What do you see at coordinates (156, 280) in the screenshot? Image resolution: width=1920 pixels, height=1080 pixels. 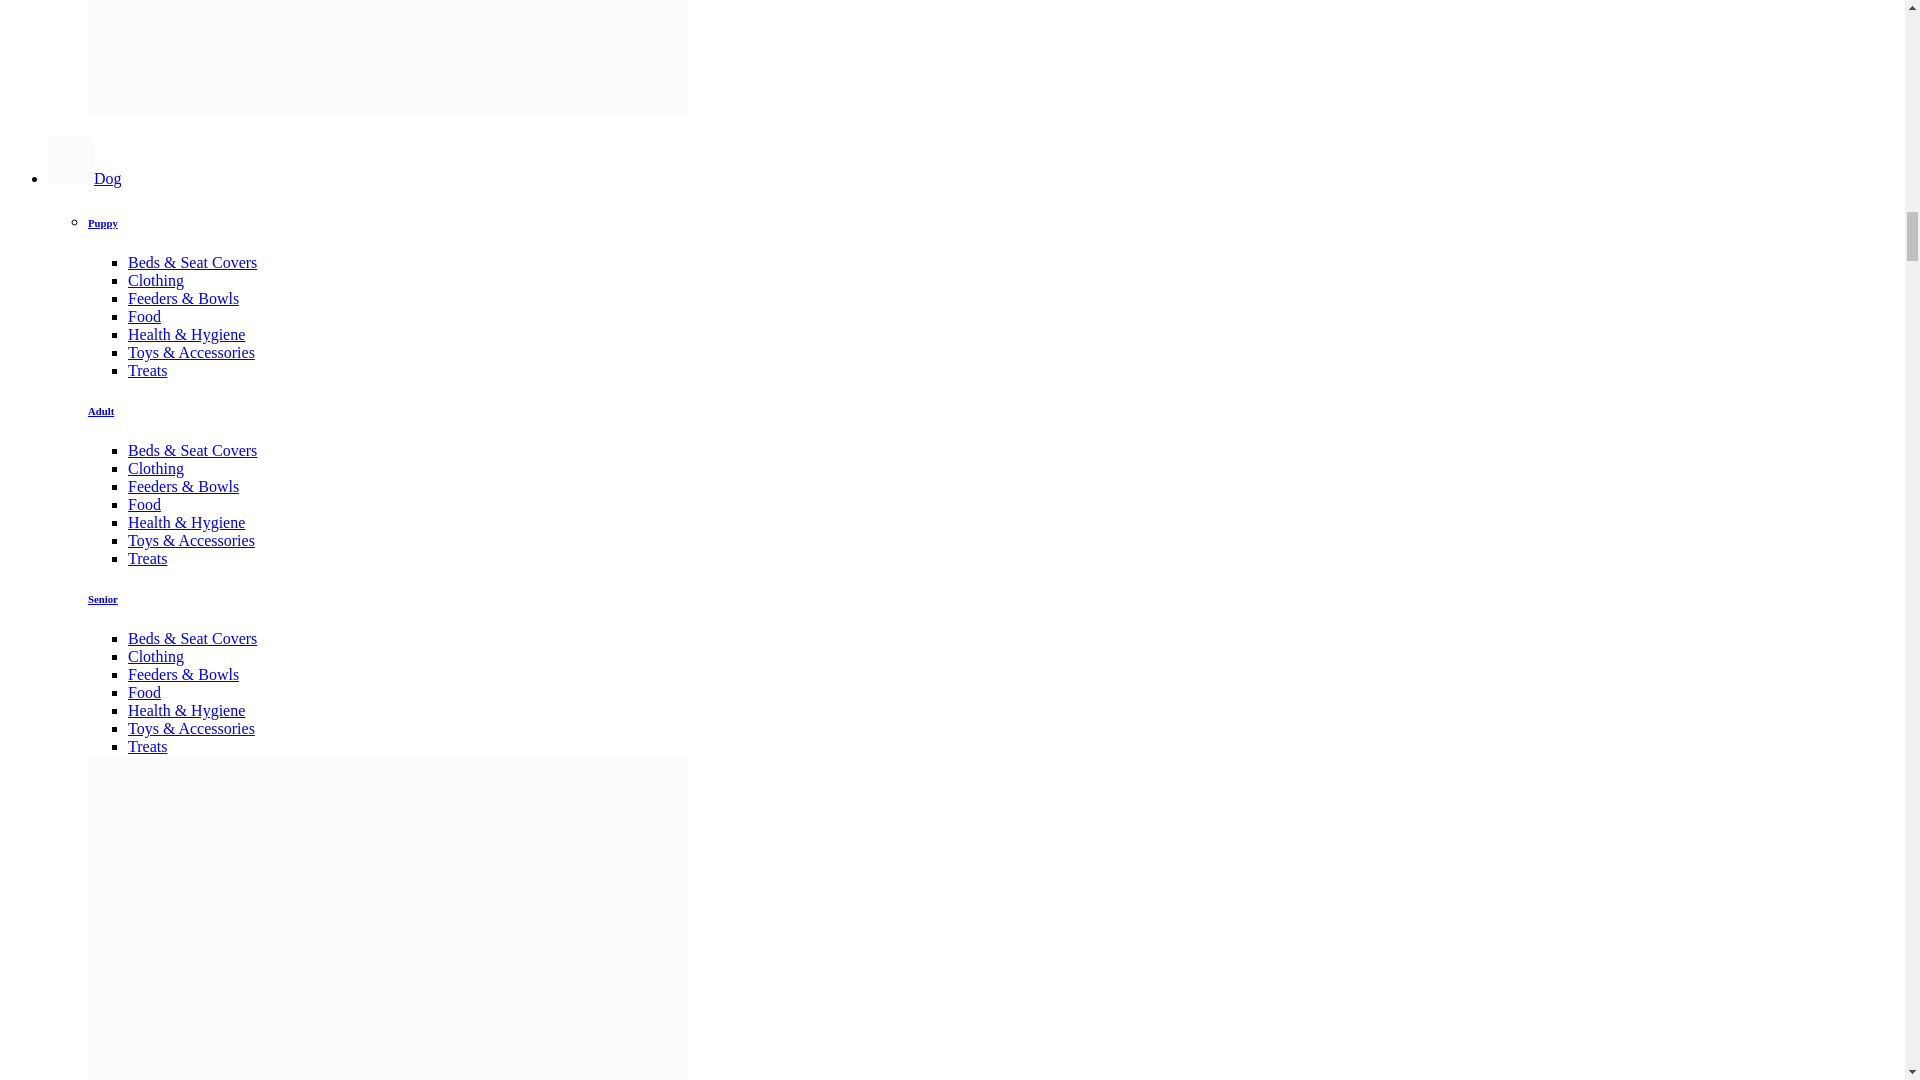 I see `Clothing` at bounding box center [156, 280].